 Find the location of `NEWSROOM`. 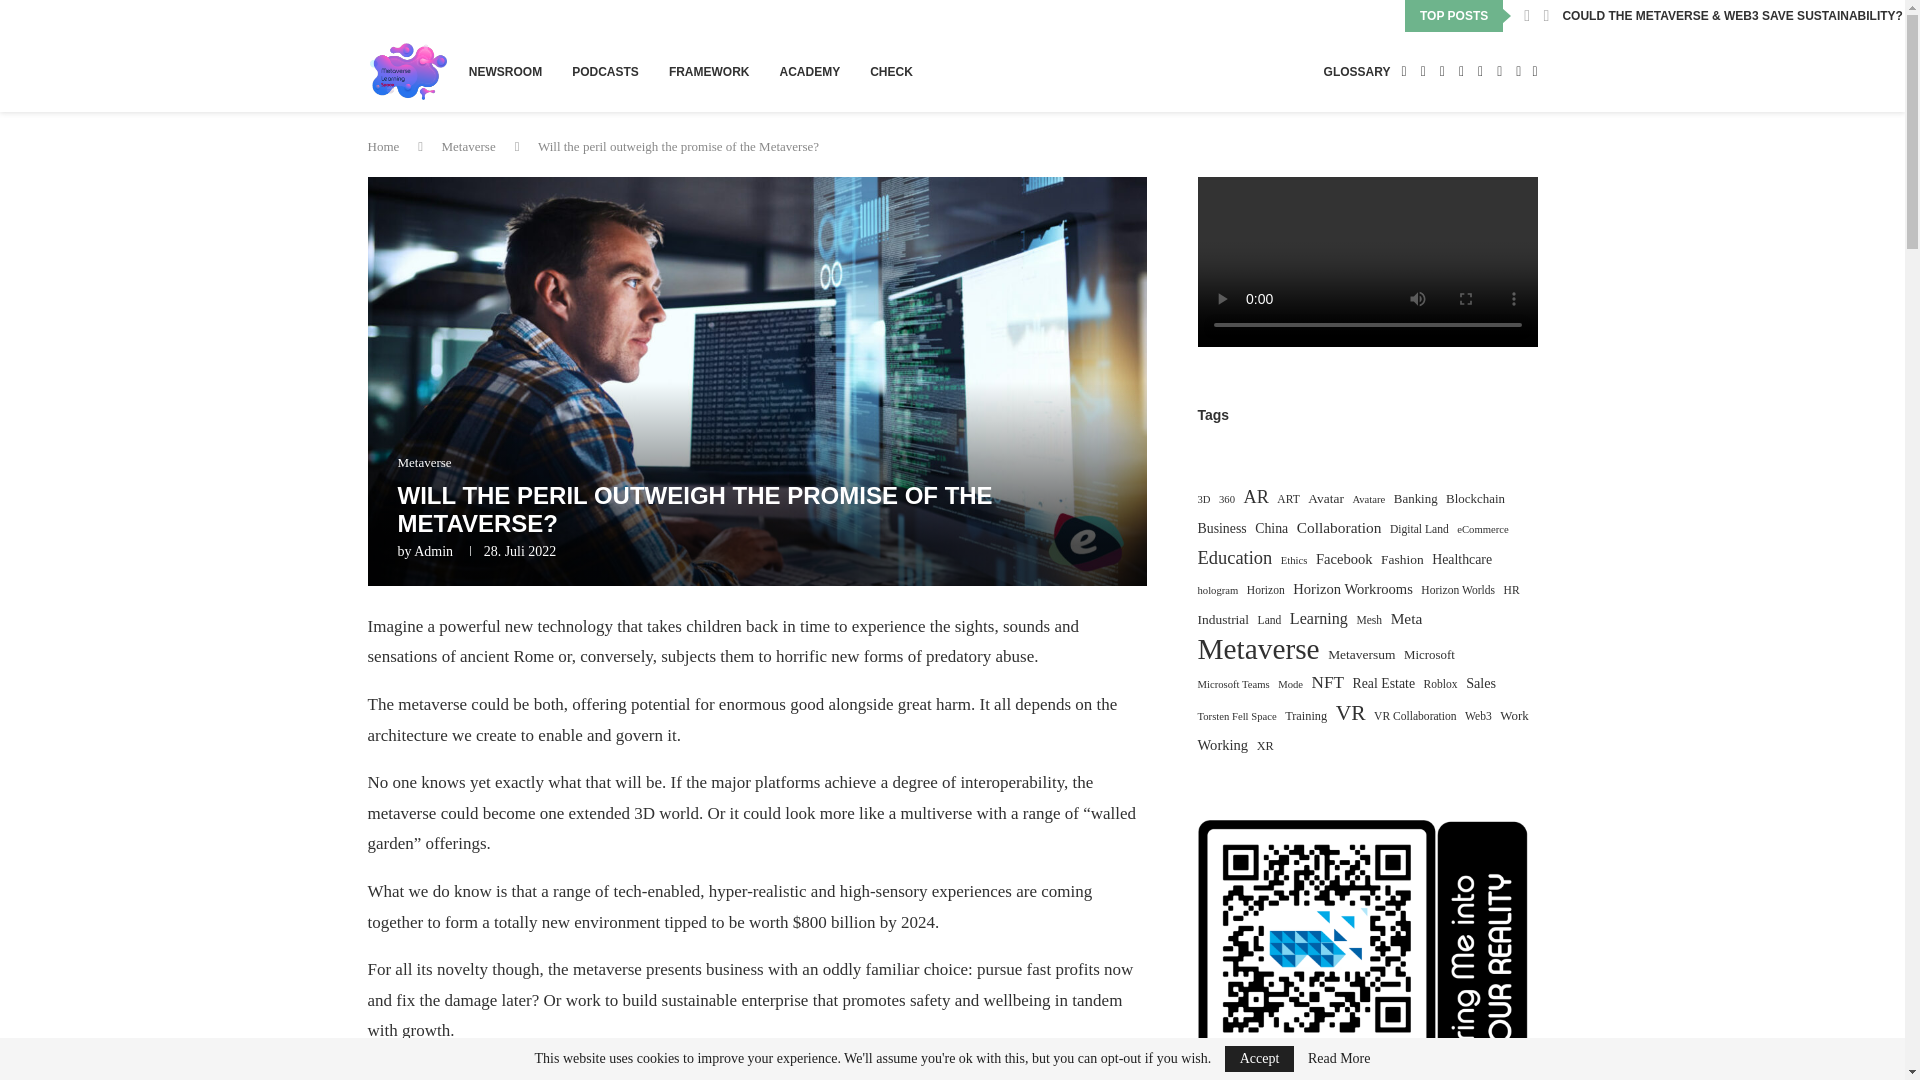

NEWSROOM is located at coordinates (504, 72).